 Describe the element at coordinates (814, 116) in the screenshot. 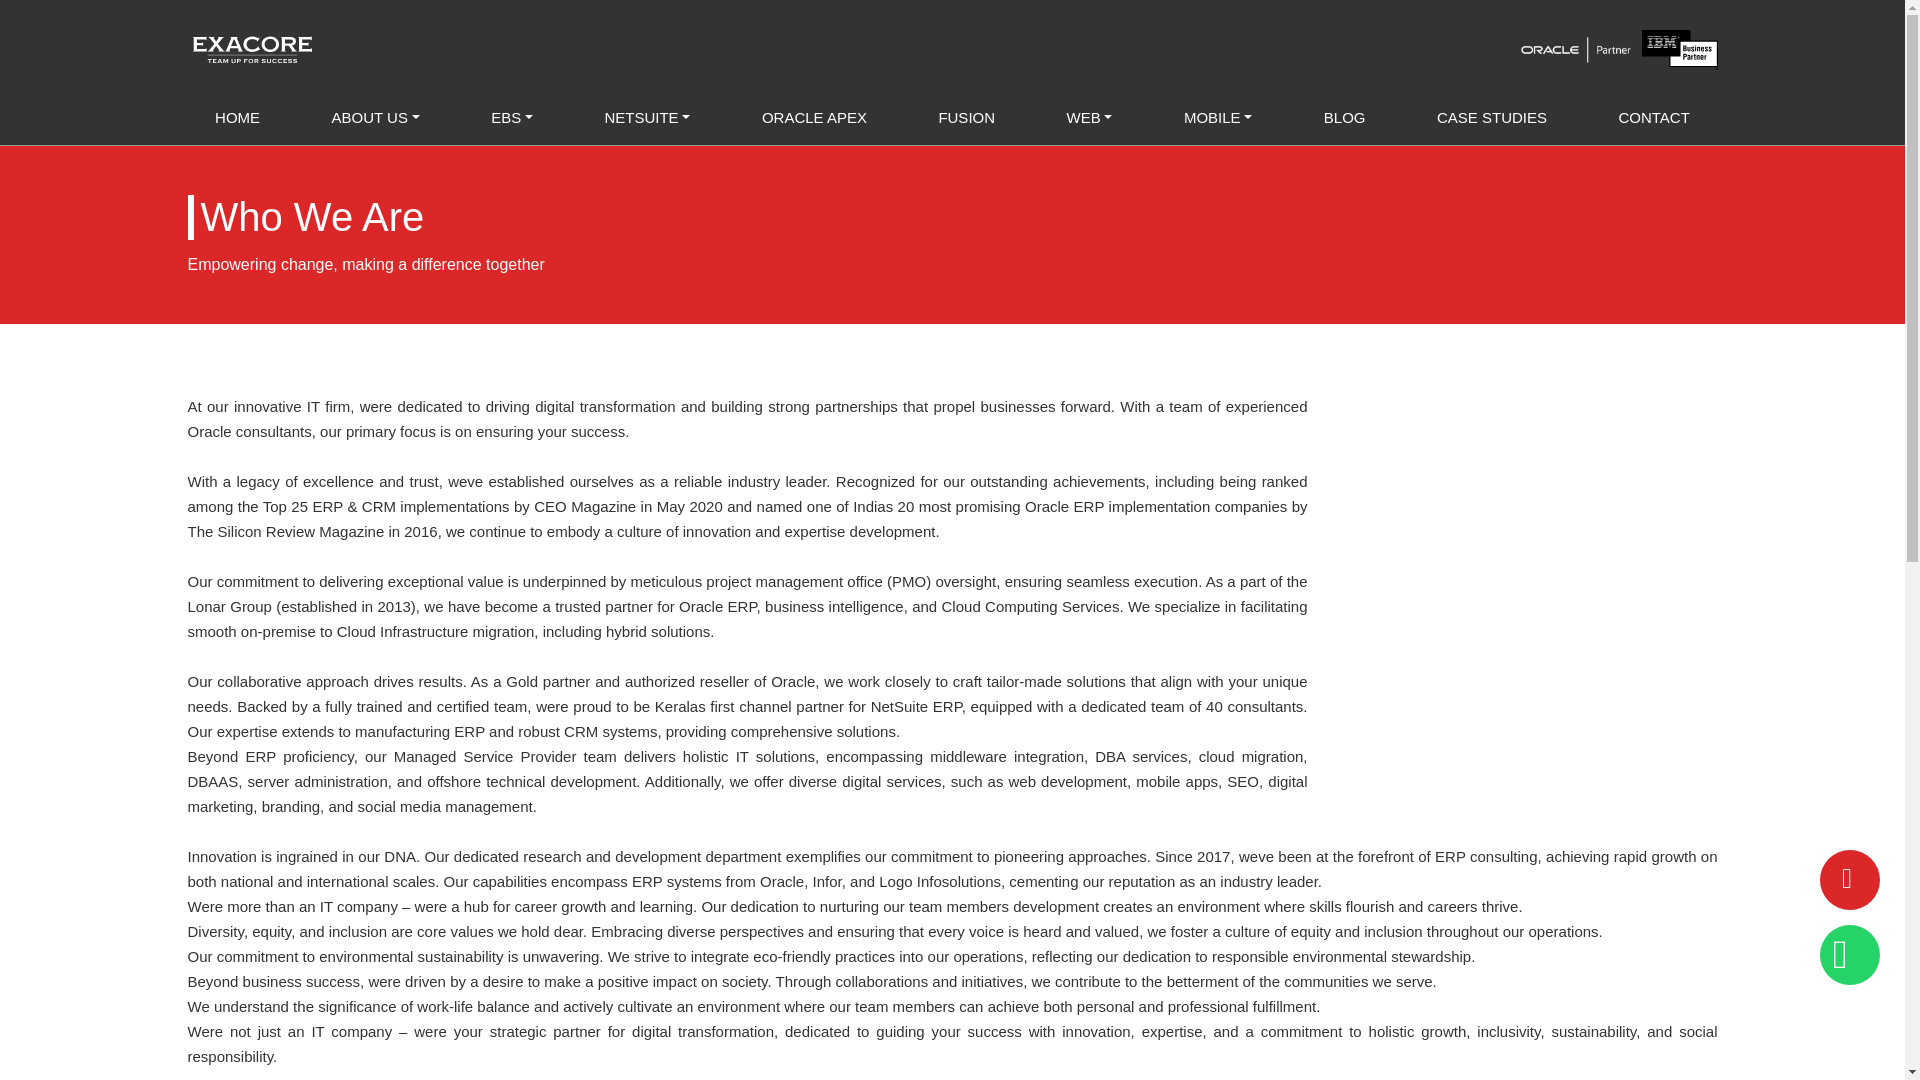

I see `ORACLE APEX` at that location.